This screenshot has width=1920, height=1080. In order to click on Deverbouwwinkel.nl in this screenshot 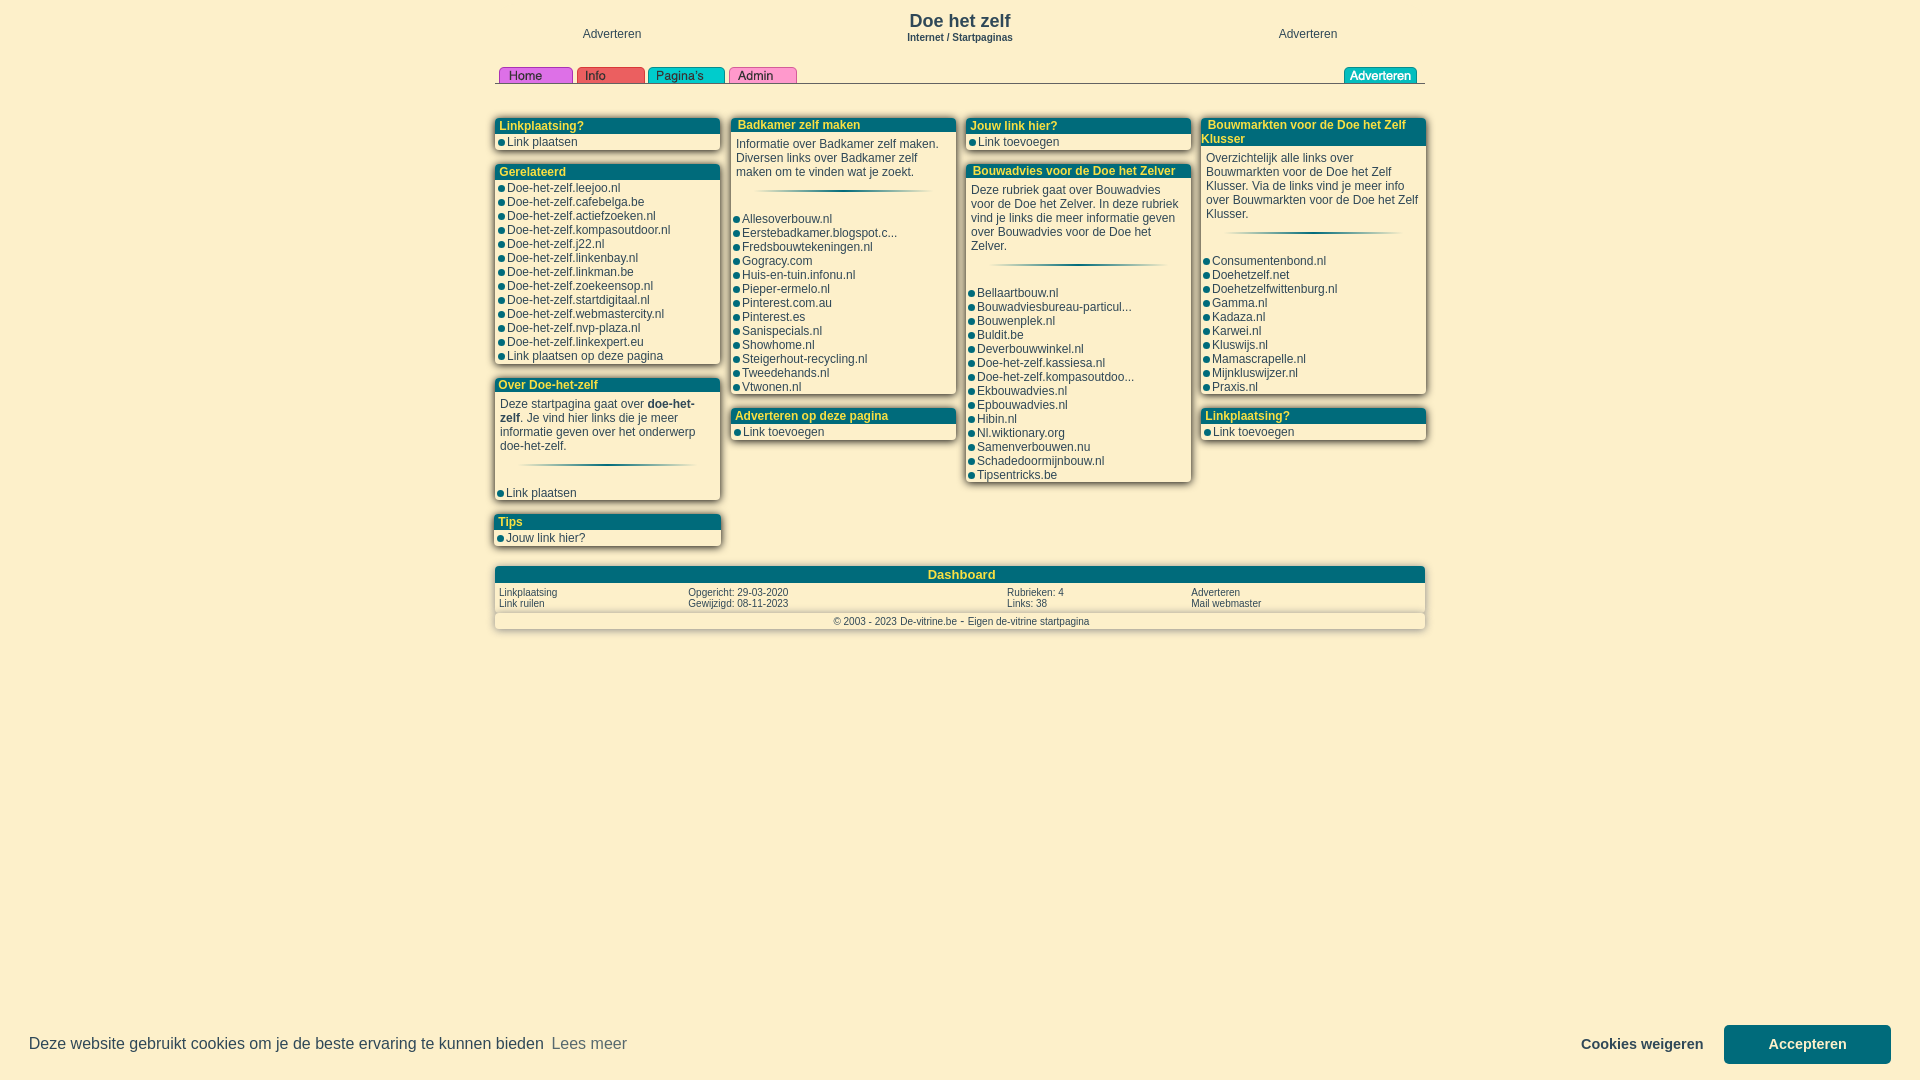, I will do `click(1030, 349)`.